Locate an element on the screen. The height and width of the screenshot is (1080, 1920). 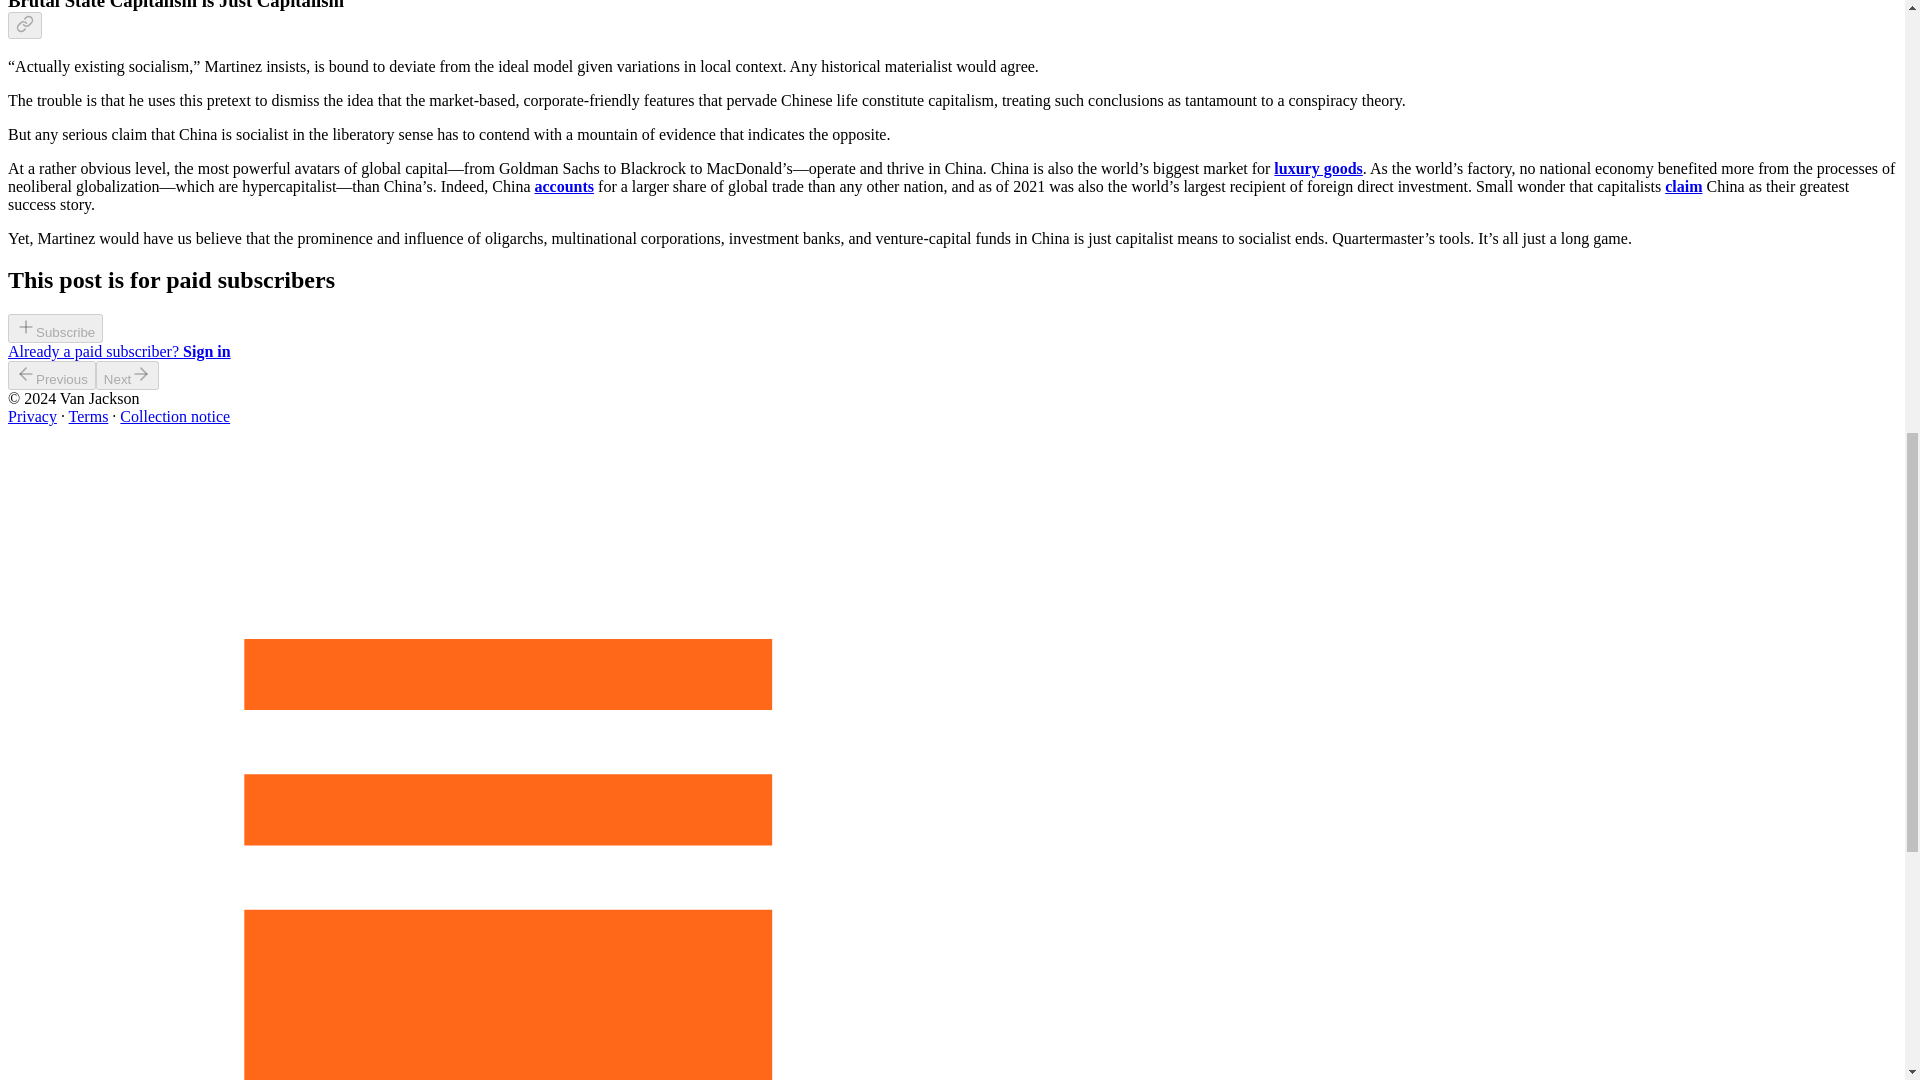
Collection notice is located at coordinates (174, 416).